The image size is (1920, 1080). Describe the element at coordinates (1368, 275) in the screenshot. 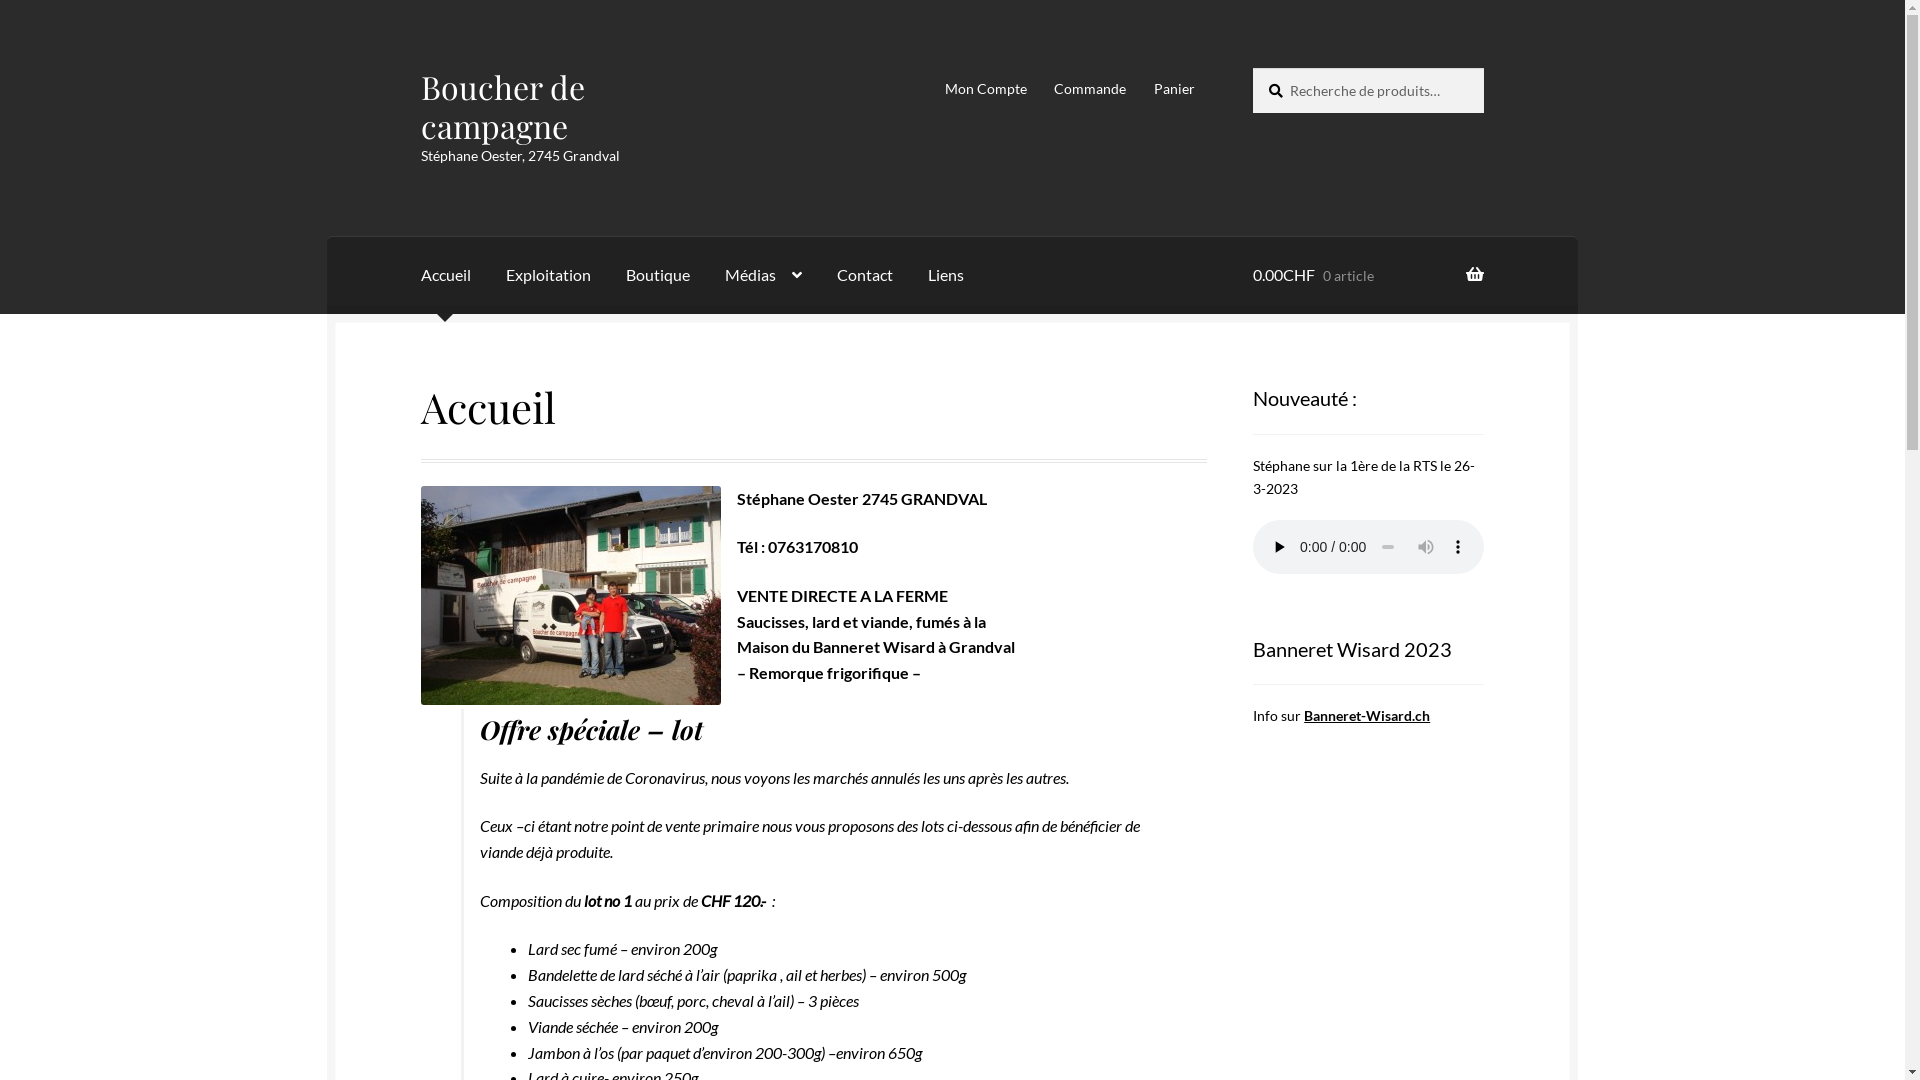

I see `0.00CHF 0 article` at that location.